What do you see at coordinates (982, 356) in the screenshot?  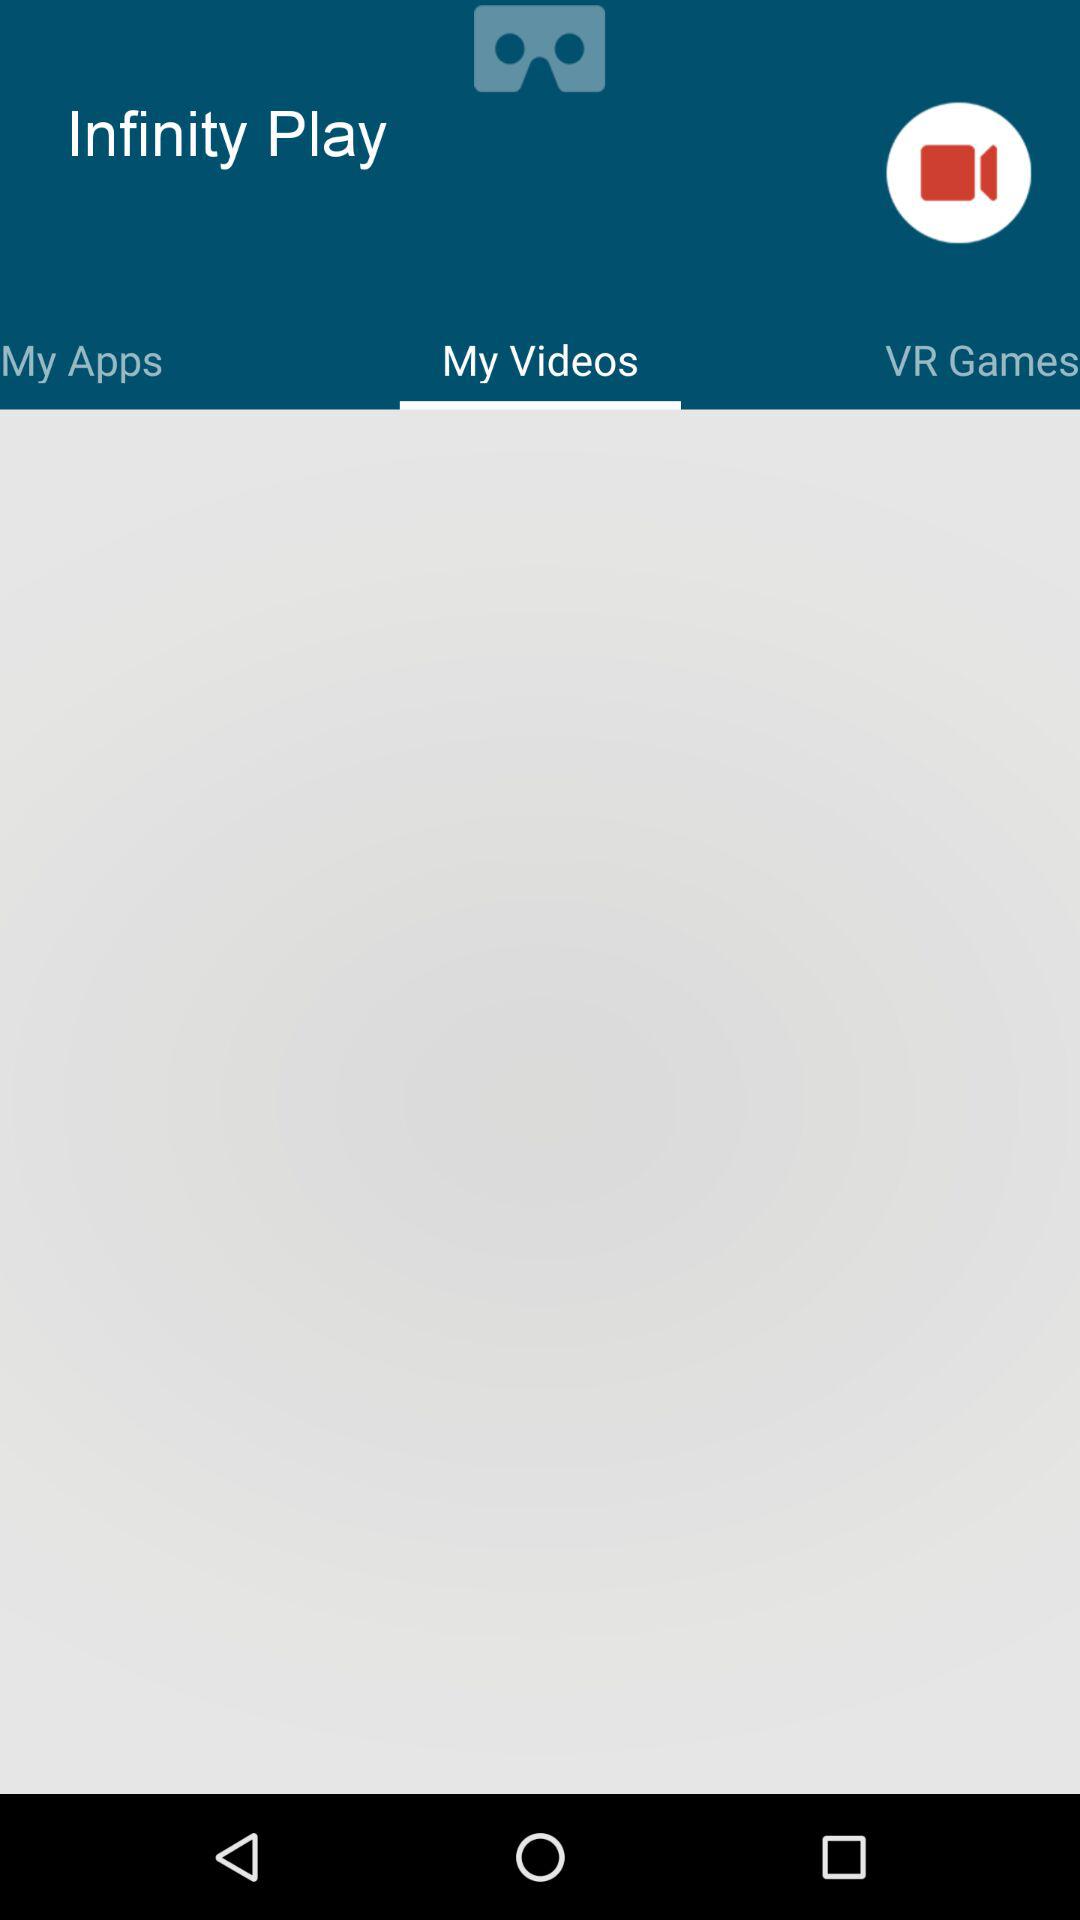 I see `turn on vr games app` at bounding box center [982, 356].